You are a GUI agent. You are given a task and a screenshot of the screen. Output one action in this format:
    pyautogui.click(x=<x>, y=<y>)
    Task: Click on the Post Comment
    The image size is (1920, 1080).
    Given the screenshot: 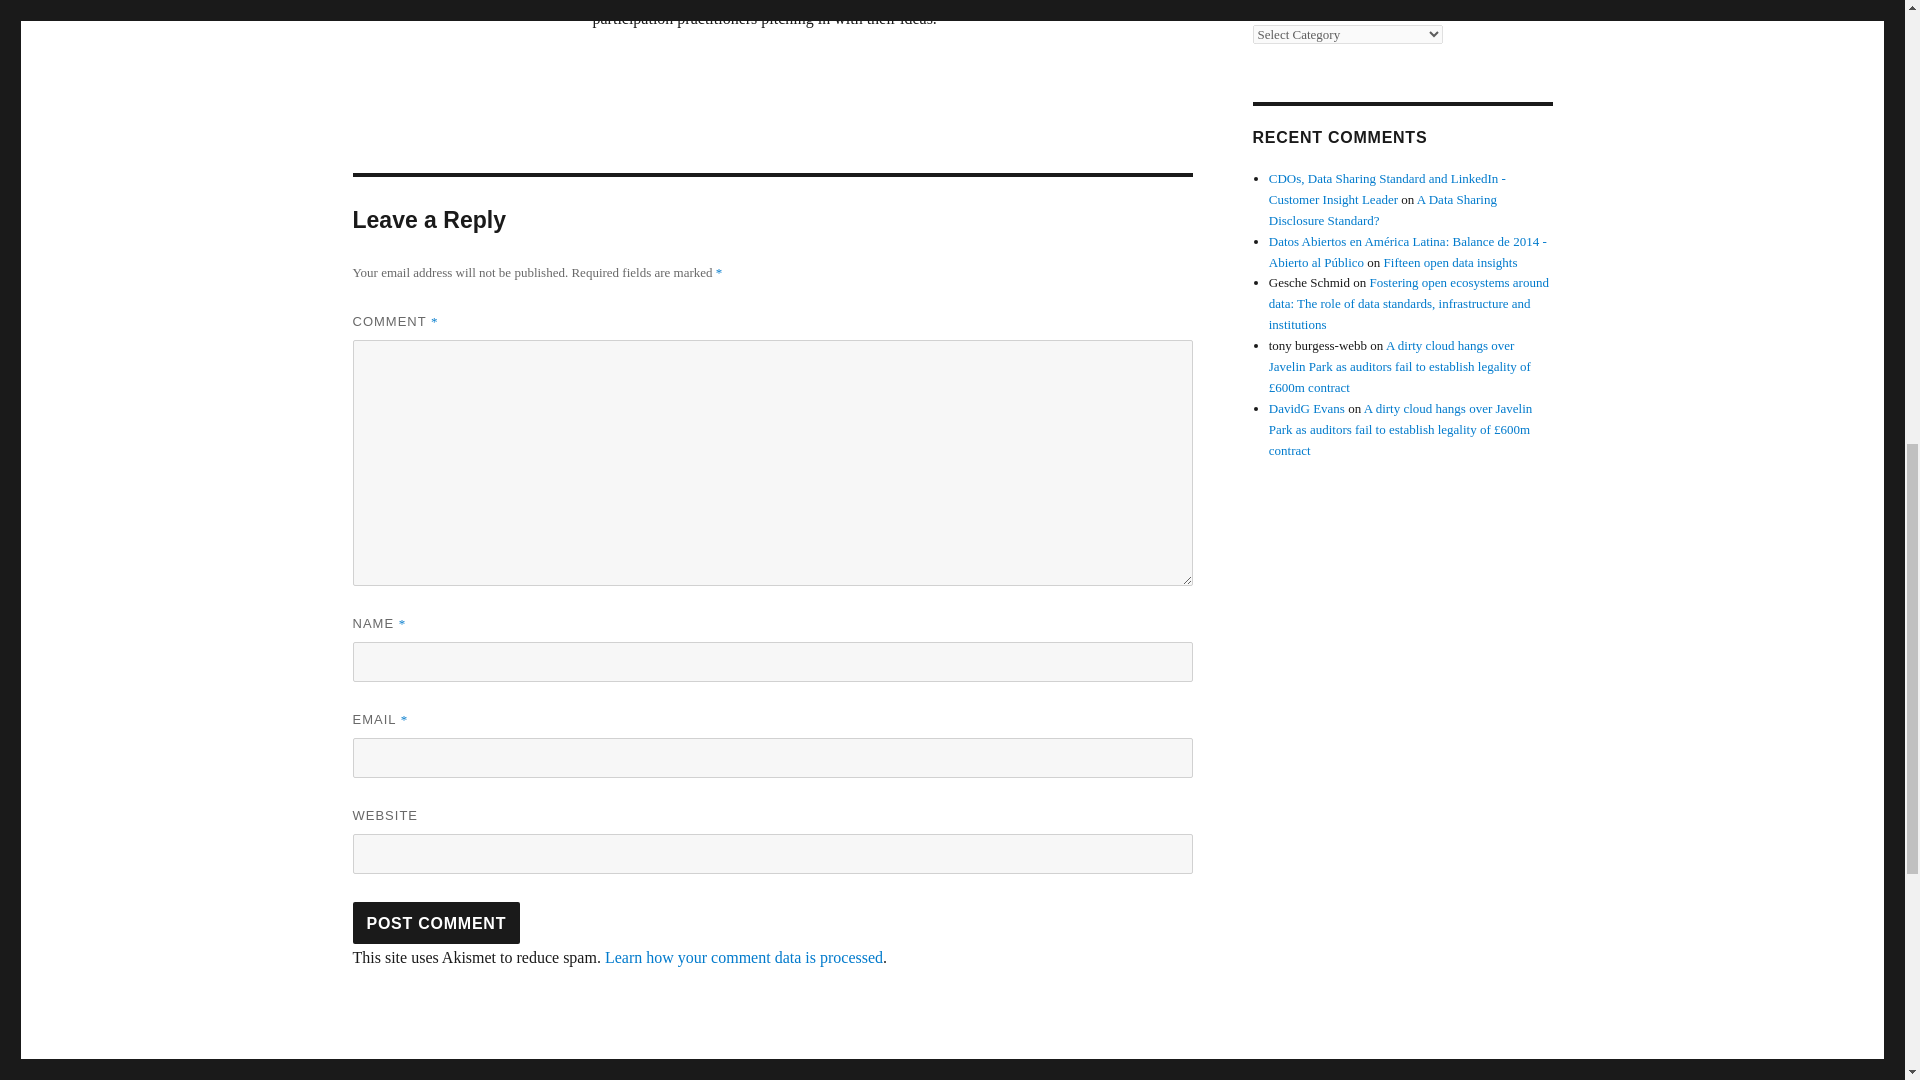 What is the action you would take?
    pyautogui.click(x=436, y=922)
    